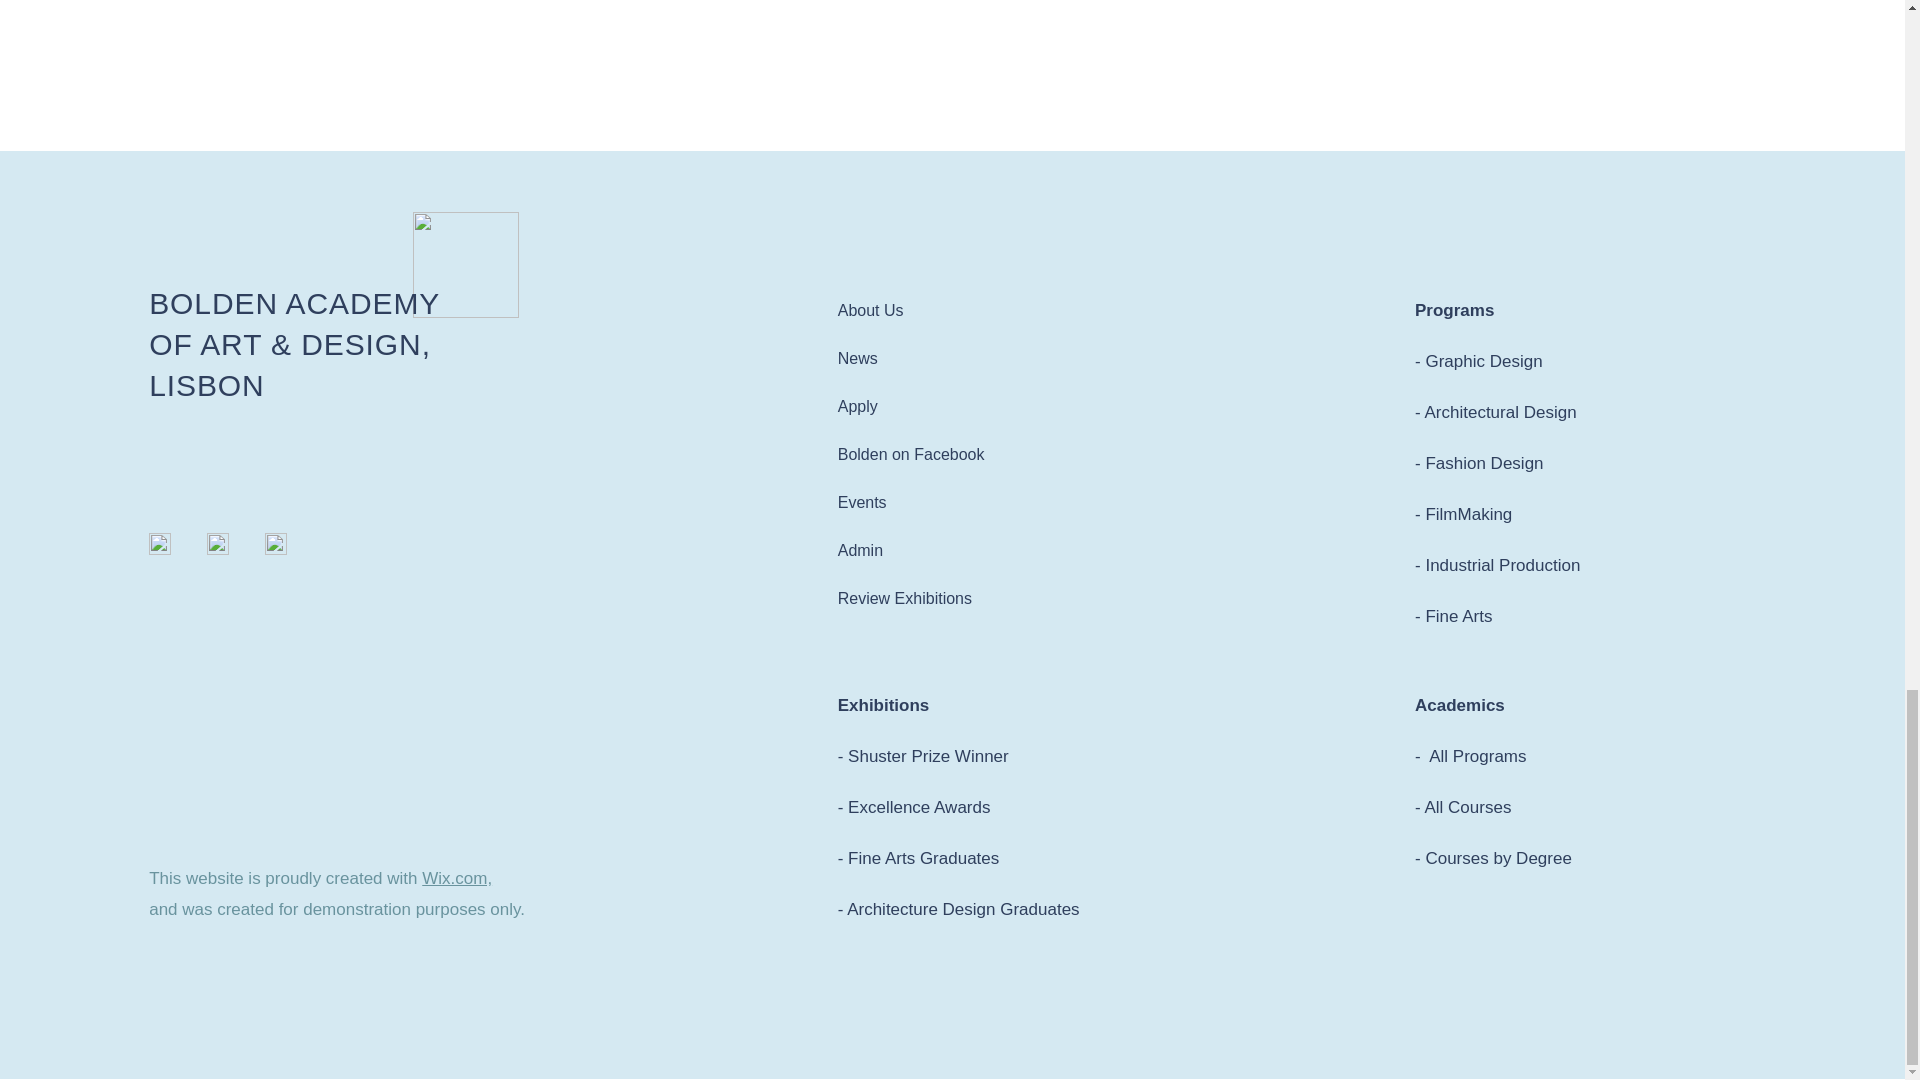 The width and height of the screenshot is (1920, 1080). Describe the element at coordinates (904, 598) in the screenshot. I see `Review Exhibitions` at that location.